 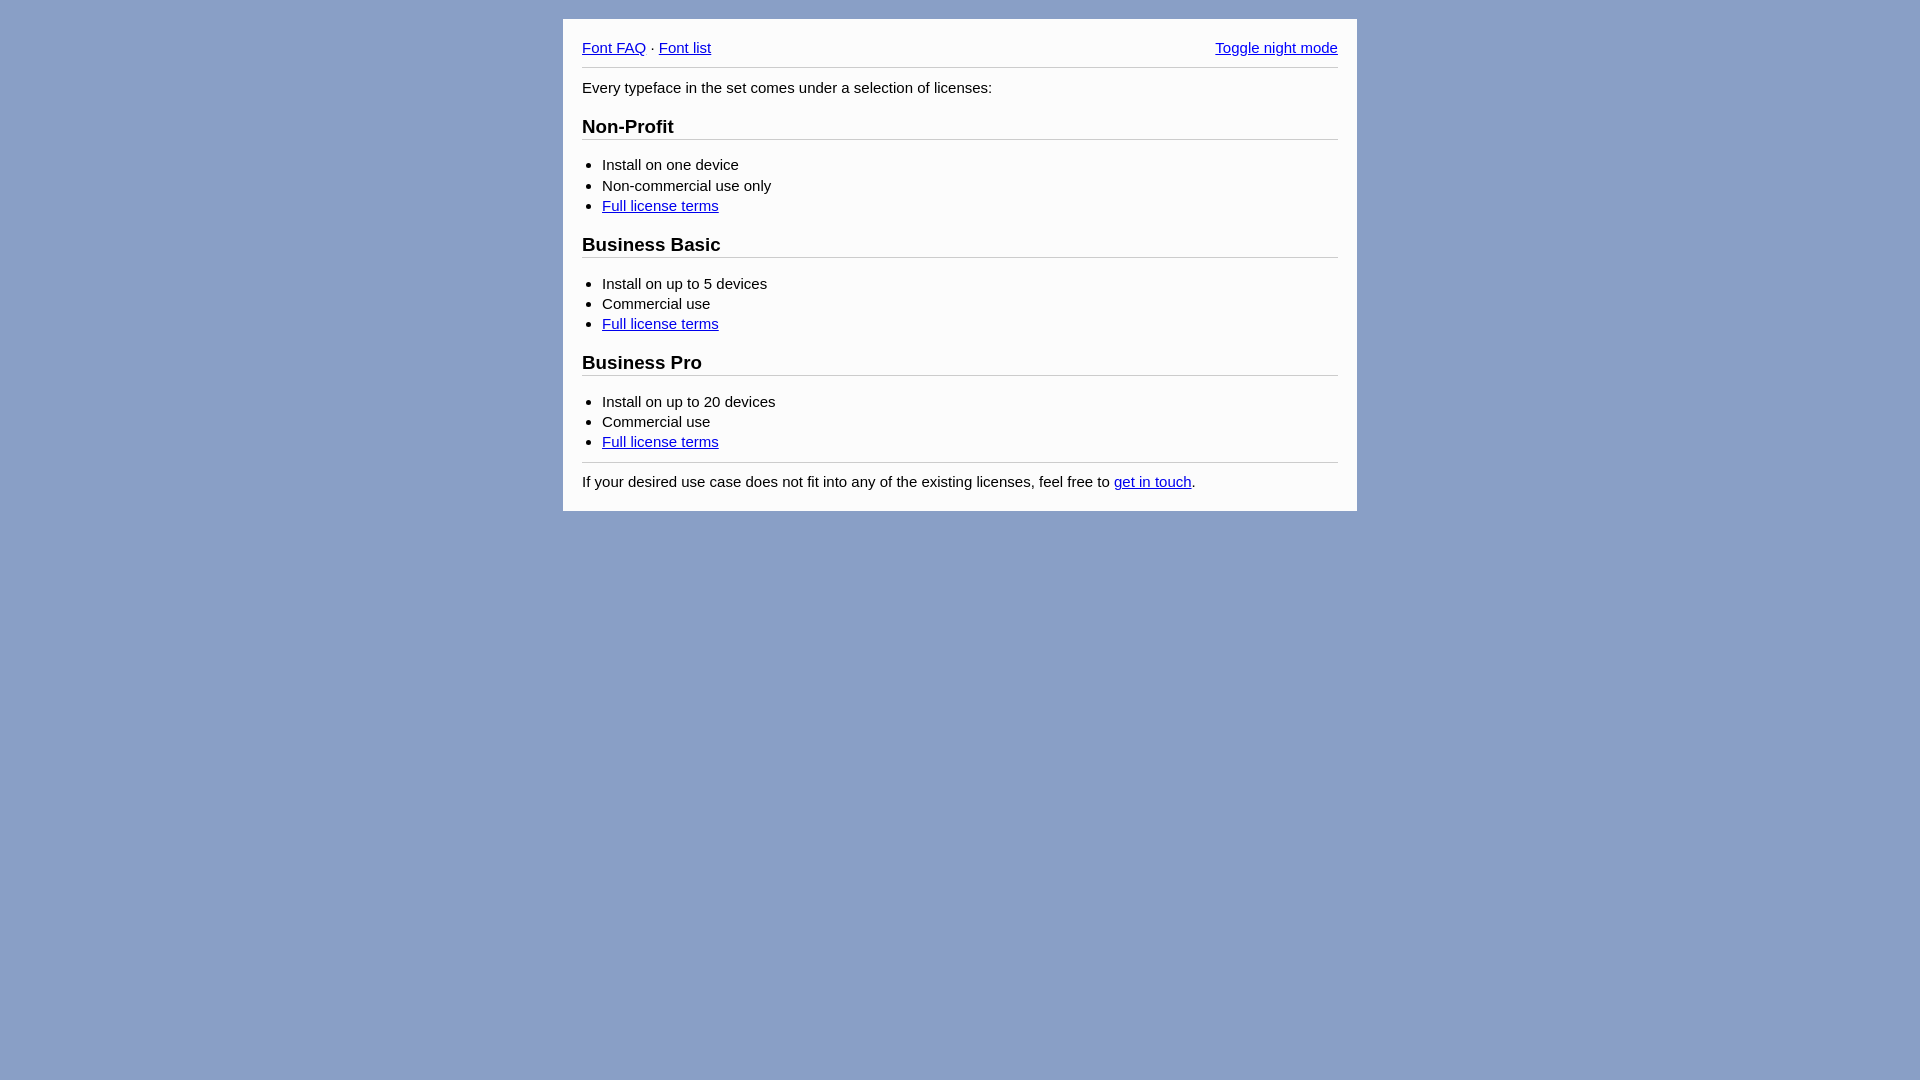 What do you see at coordinates (660, 206) in the screenshot?
I see `Full license terms` at bounding box center [660, 206].